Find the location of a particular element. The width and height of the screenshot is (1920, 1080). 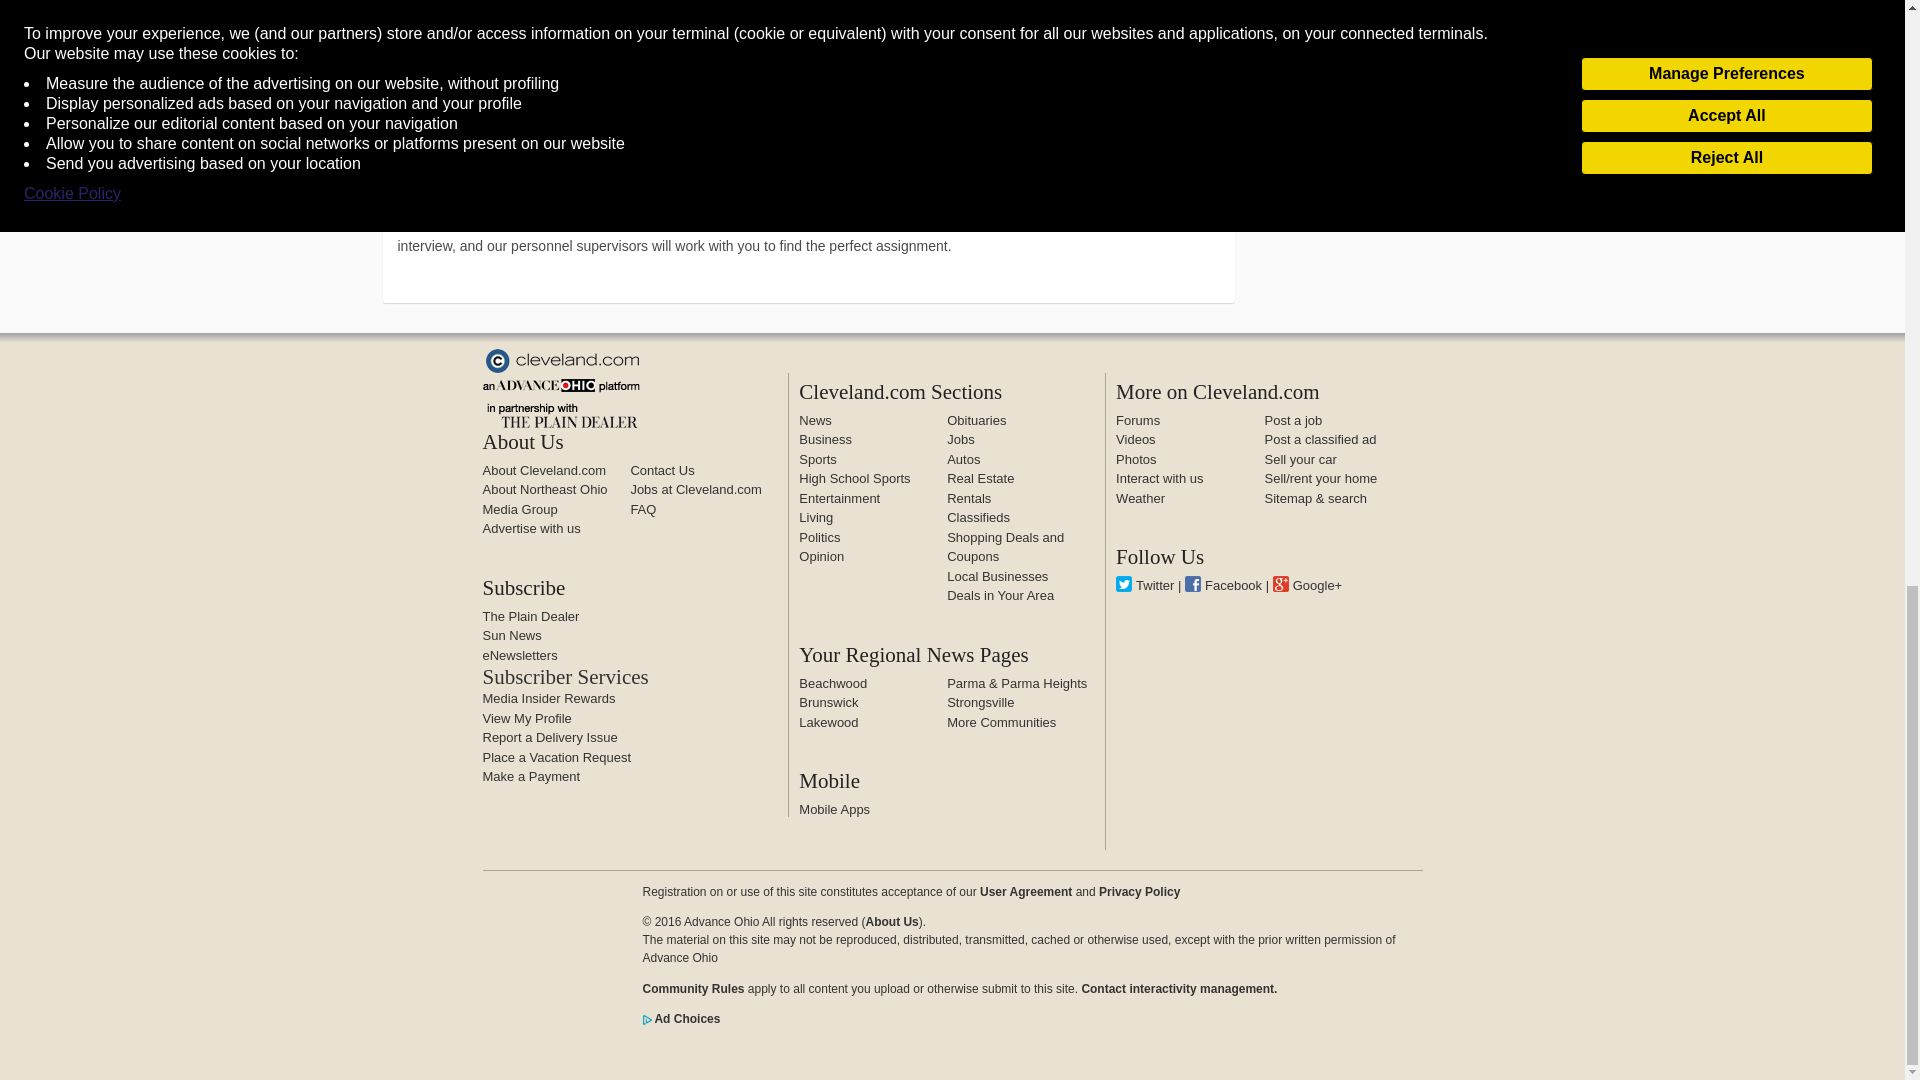

FAQ is located at coordinates (642, 510).